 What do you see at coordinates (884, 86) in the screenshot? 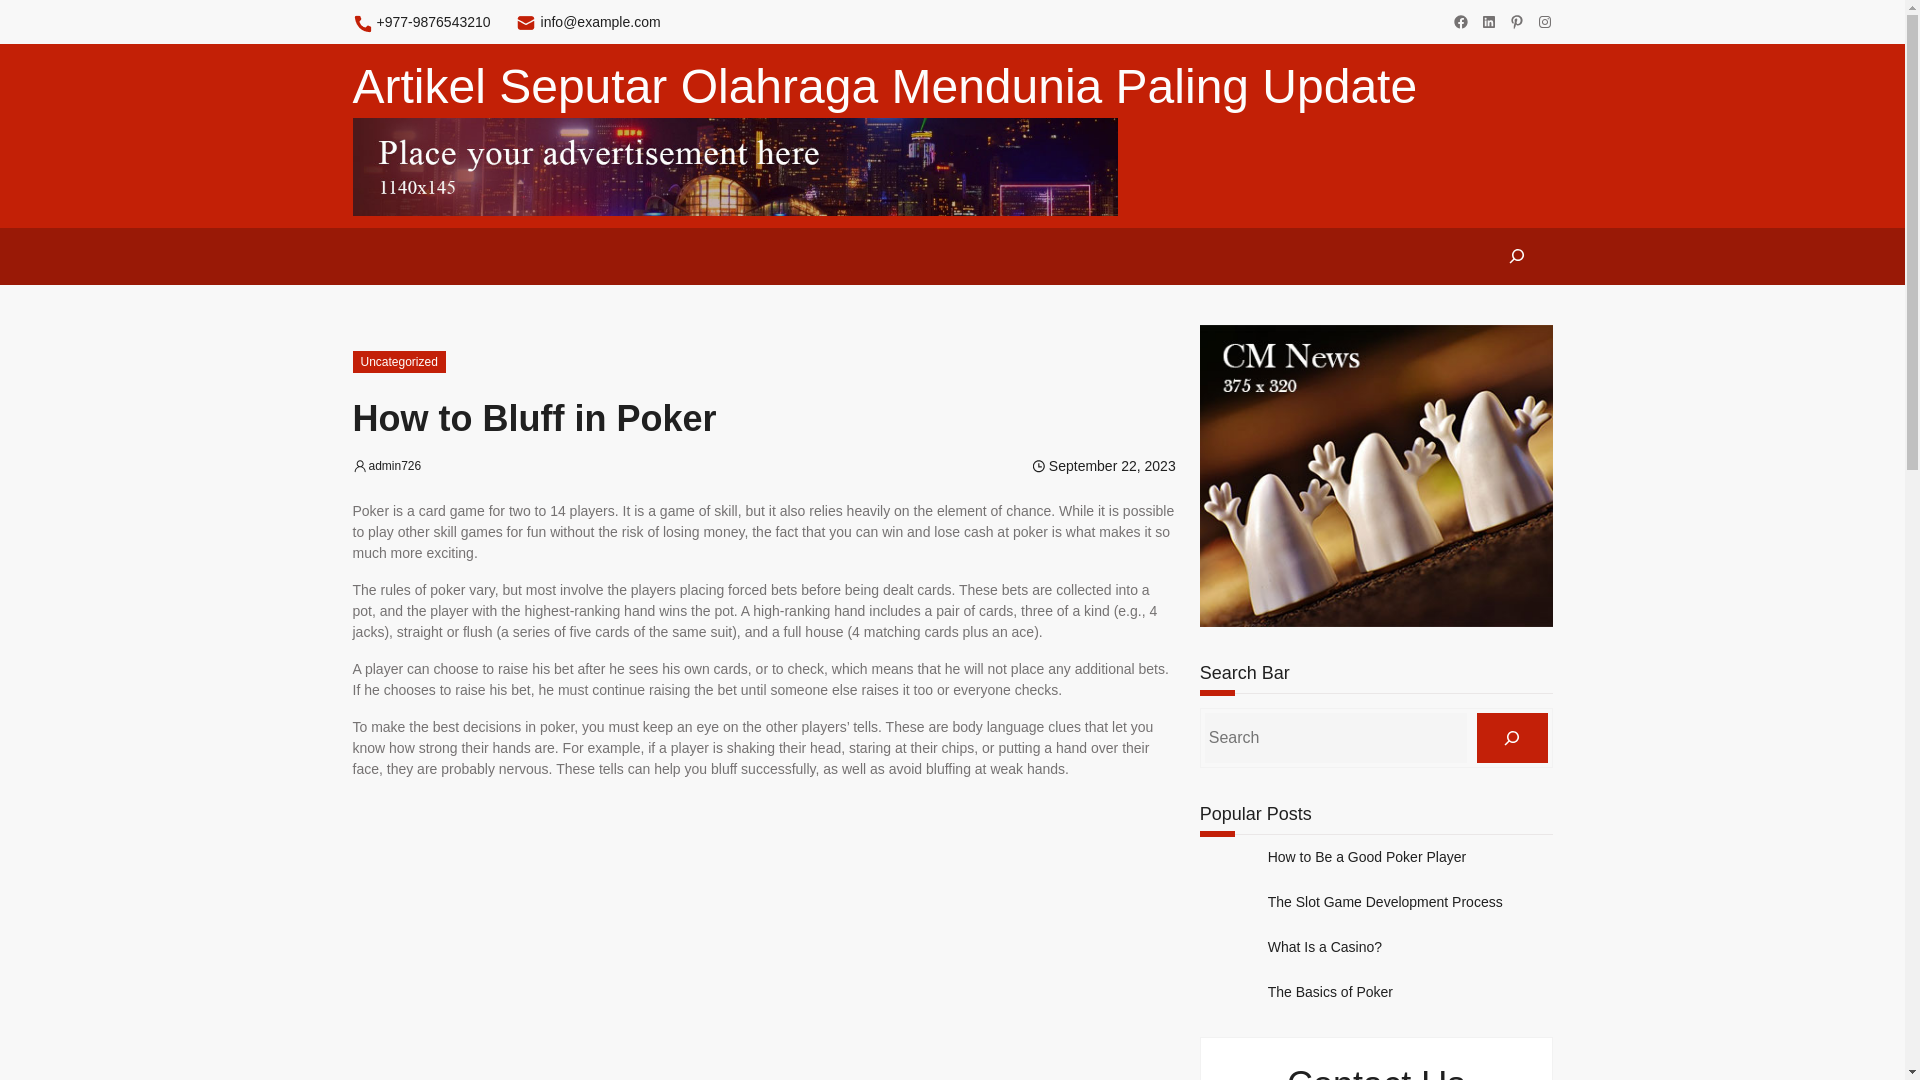
I see `Artikel Seputar Olahraga Mendunia Paling Update` at bounding box center [884, 86].